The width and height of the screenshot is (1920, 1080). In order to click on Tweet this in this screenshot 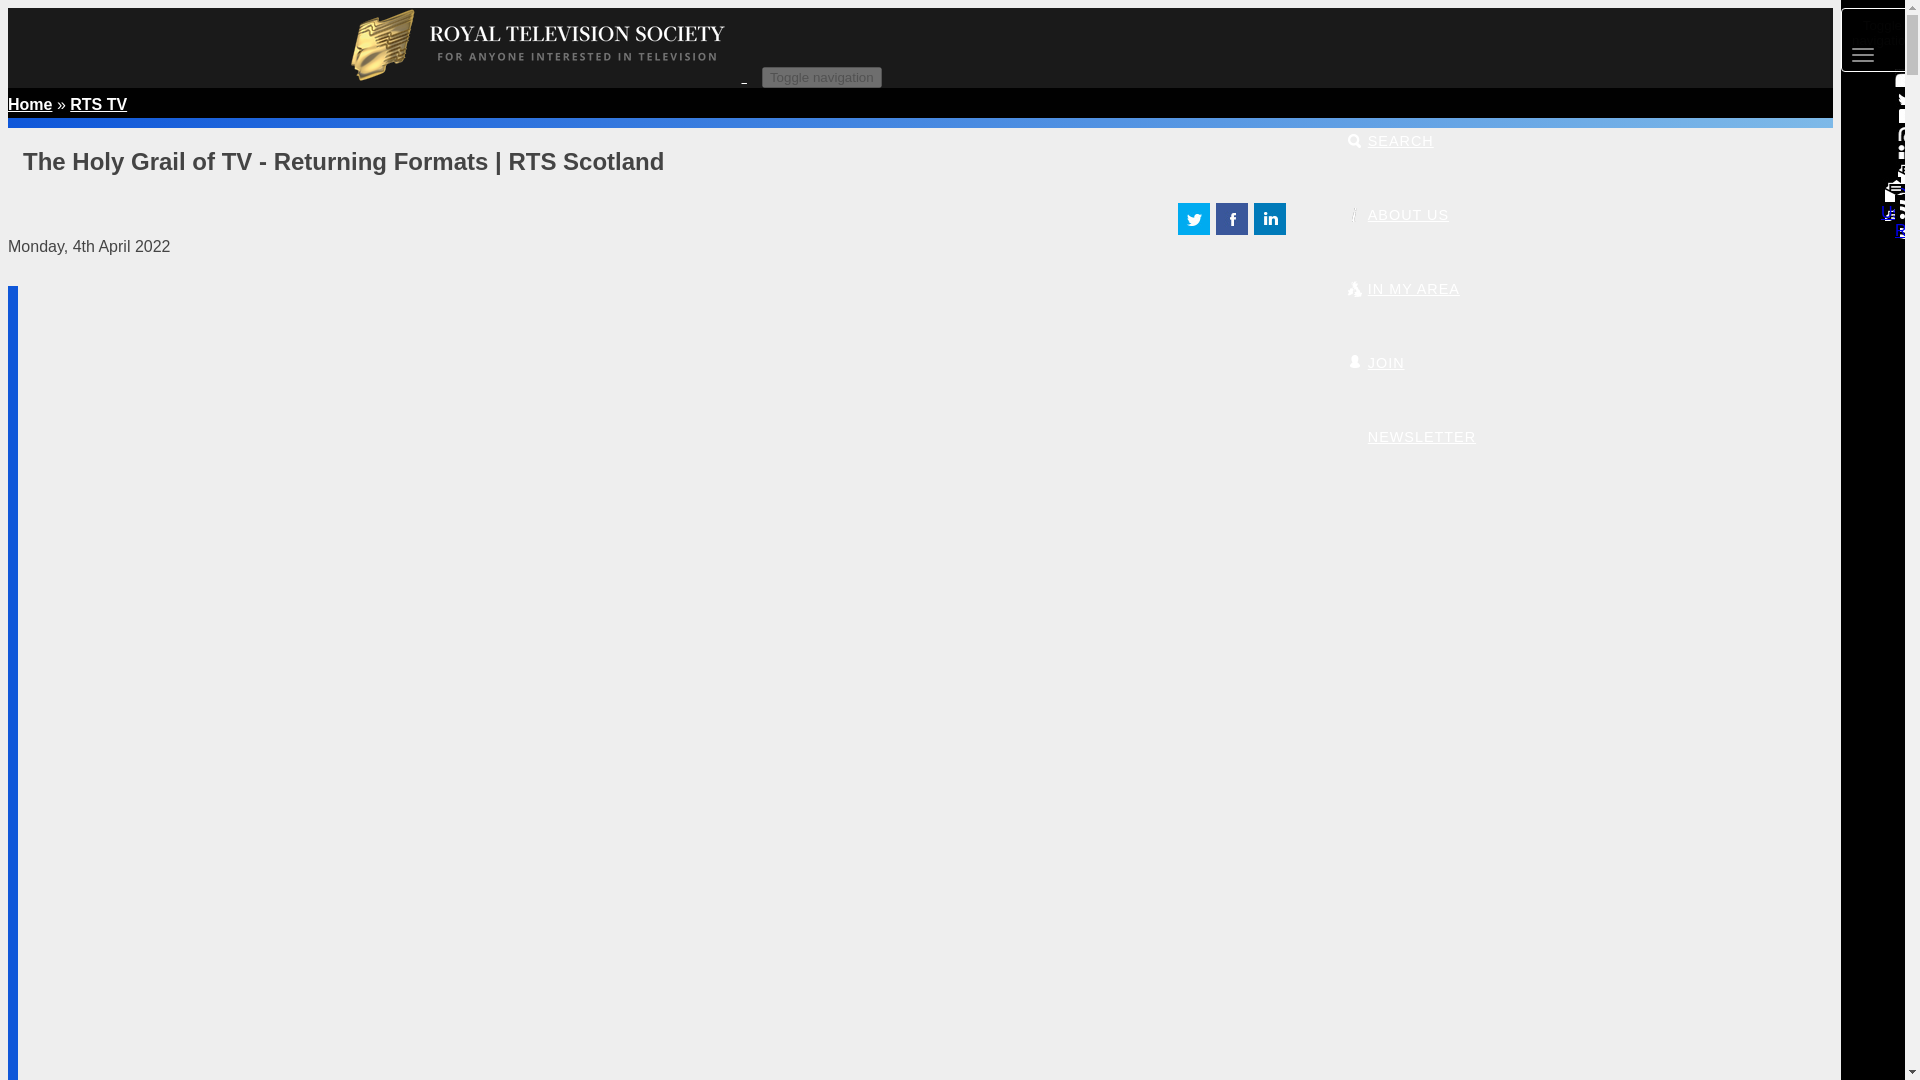, I will do `click(1194, 229)`.